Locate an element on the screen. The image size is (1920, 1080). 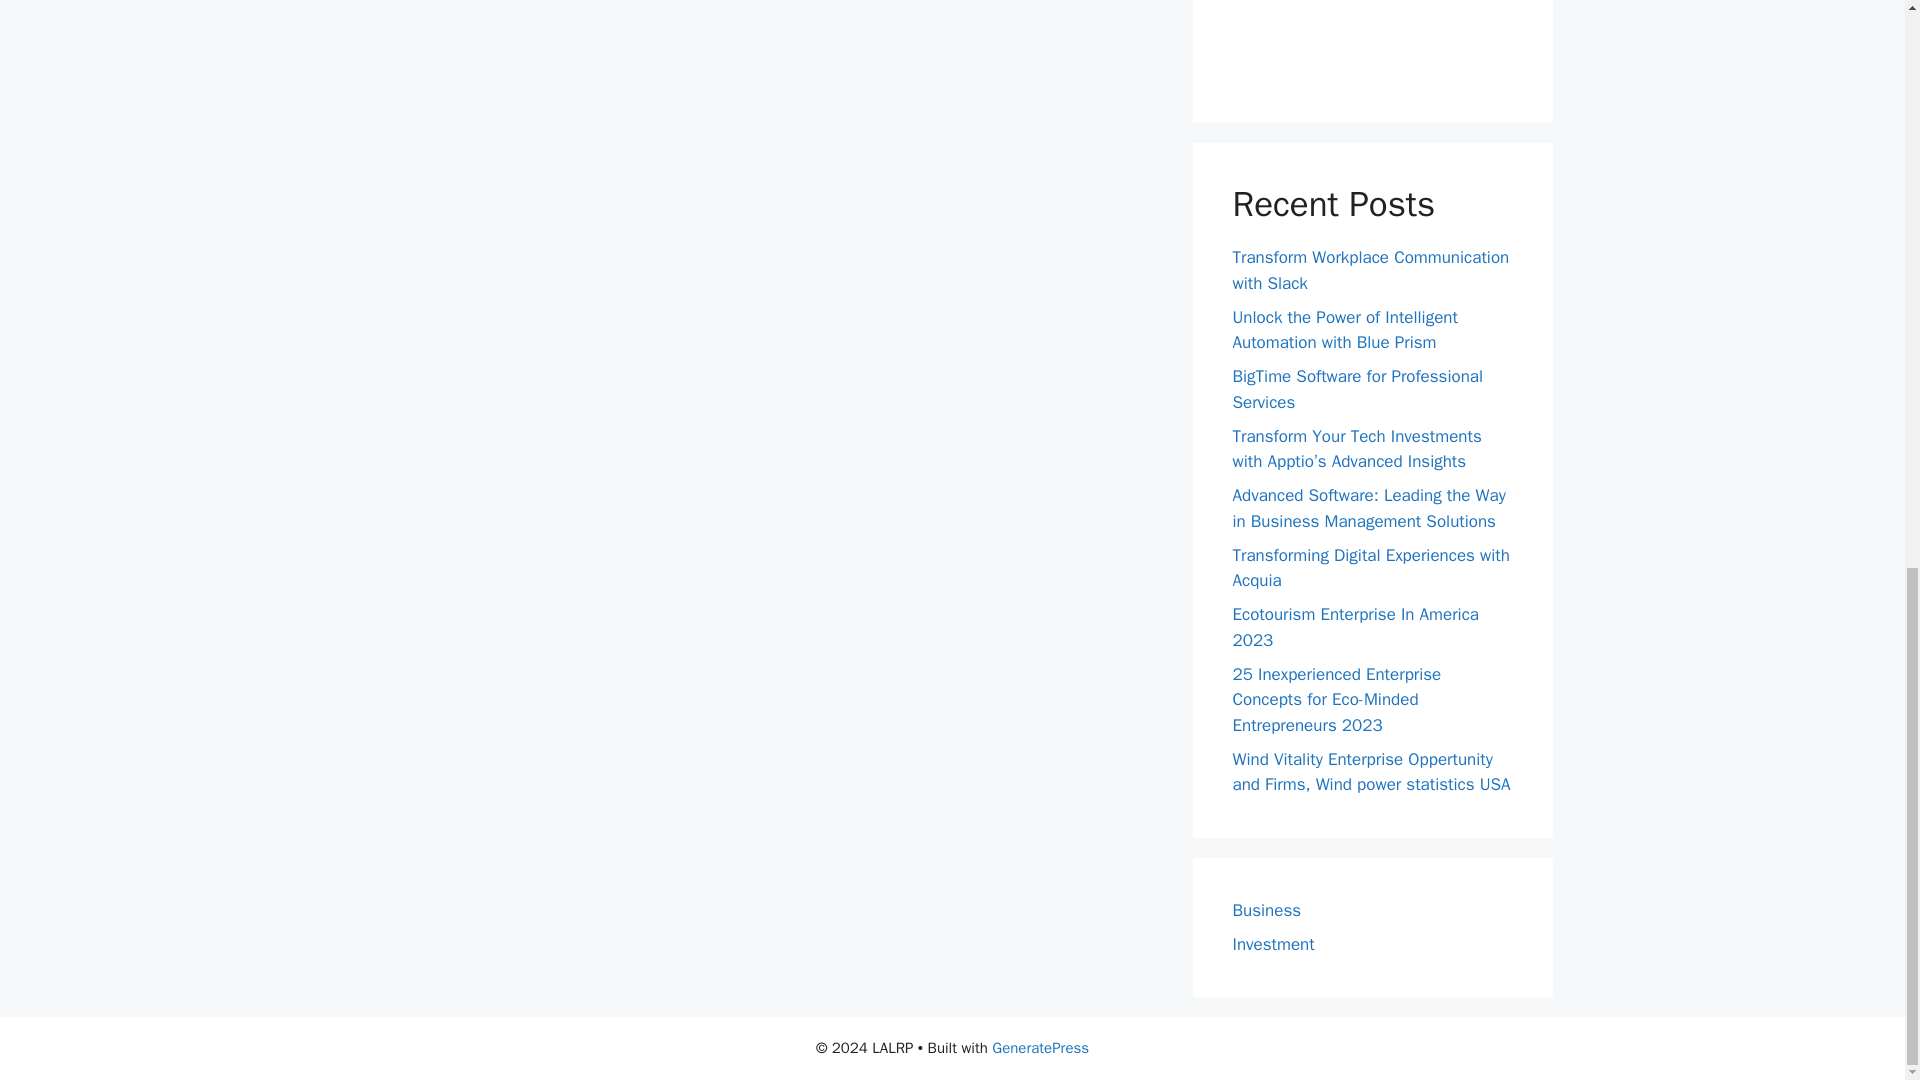
Business is located at coordinates (1266, 910).